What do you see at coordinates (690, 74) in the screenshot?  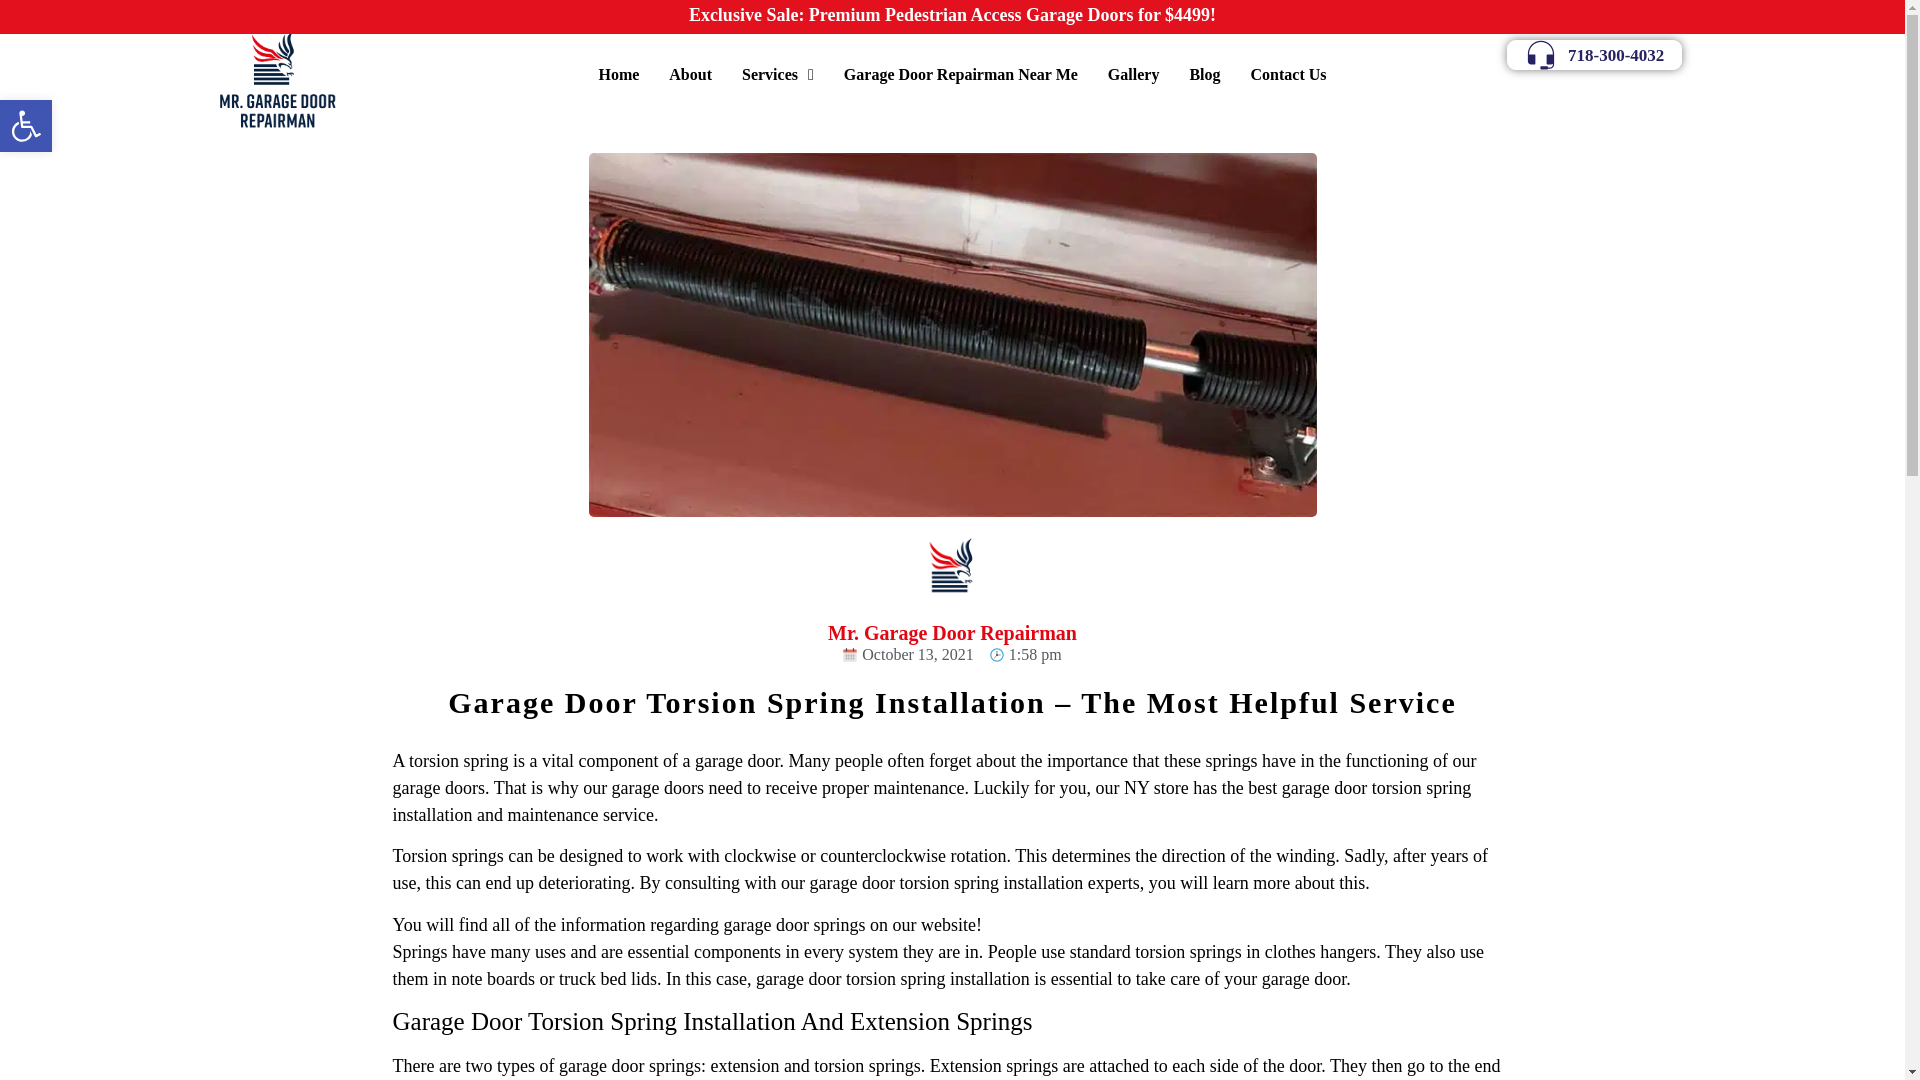 I see `About` at bounding box center [690, 74].